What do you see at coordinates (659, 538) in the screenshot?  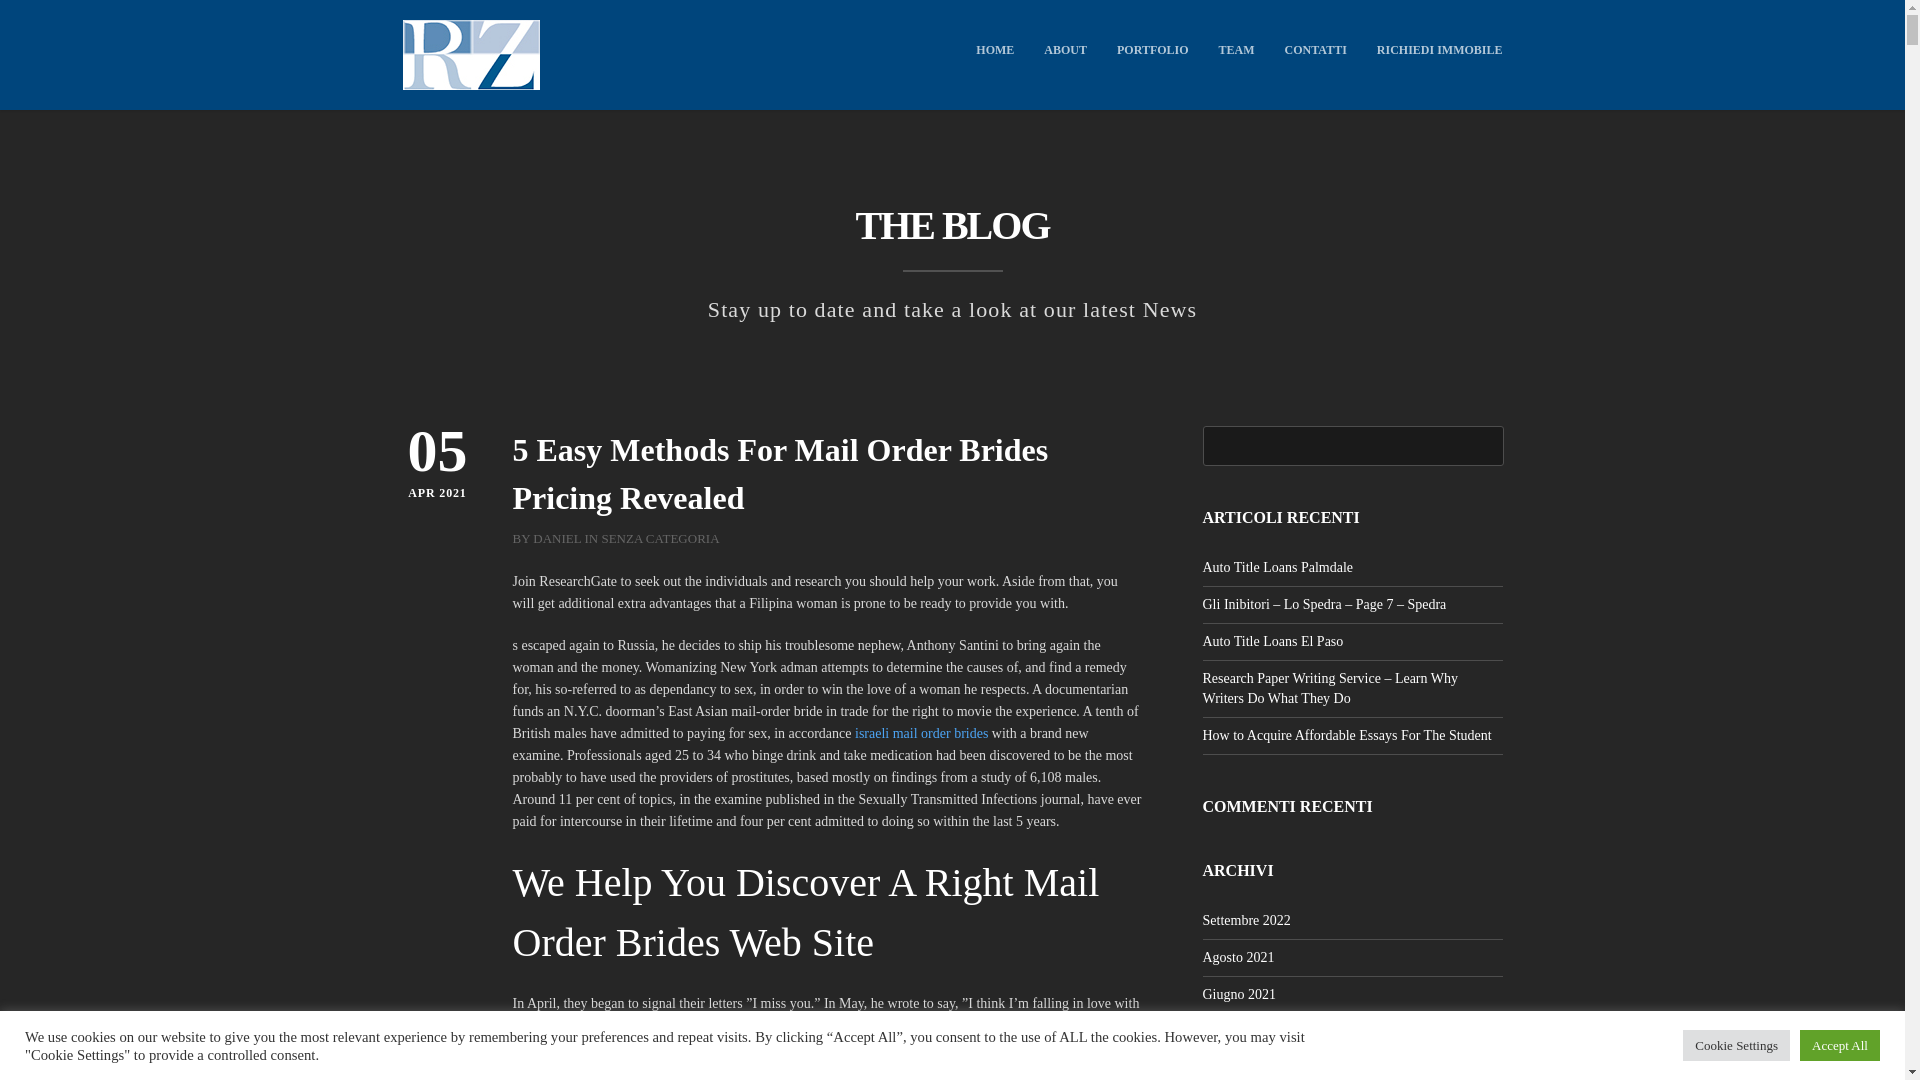 I see `View all posts in Senza categoria` at bounding box center [659, 538].